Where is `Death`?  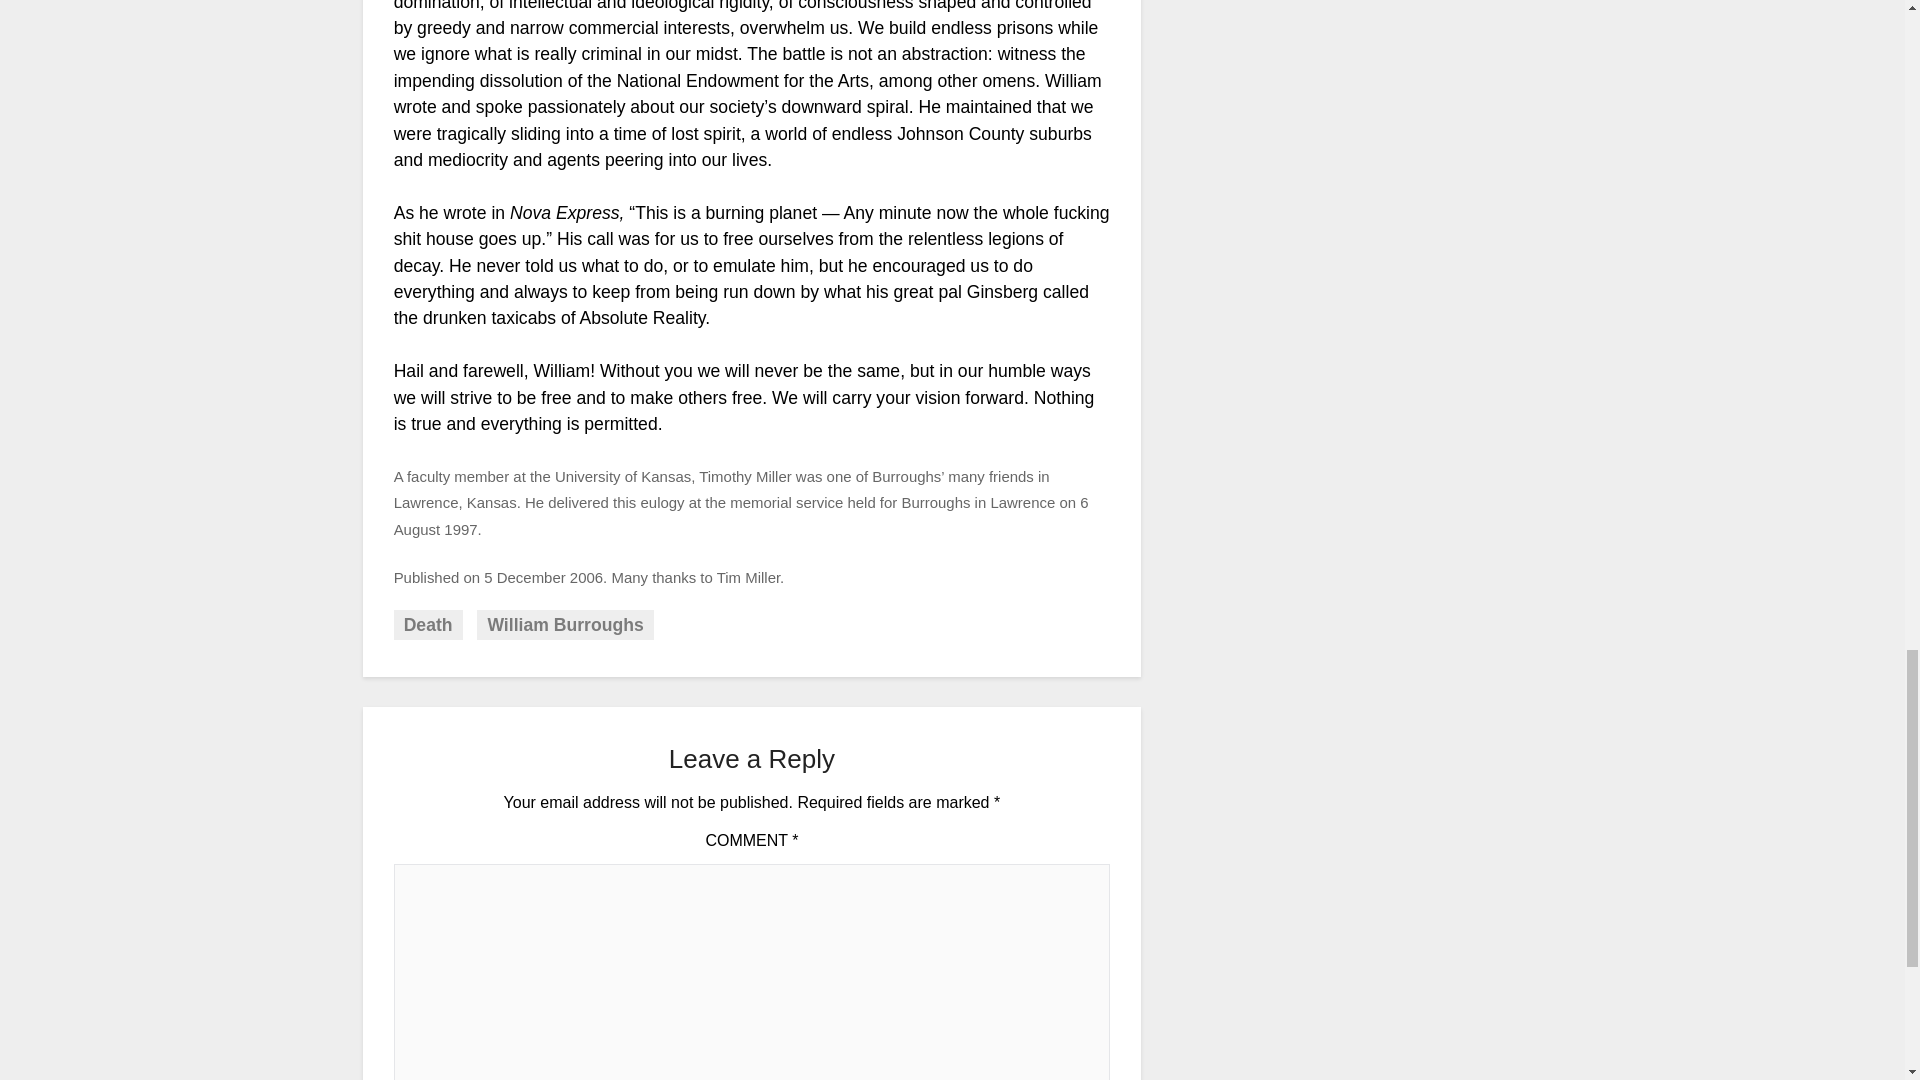 Death is located at coordinates (428, 625).